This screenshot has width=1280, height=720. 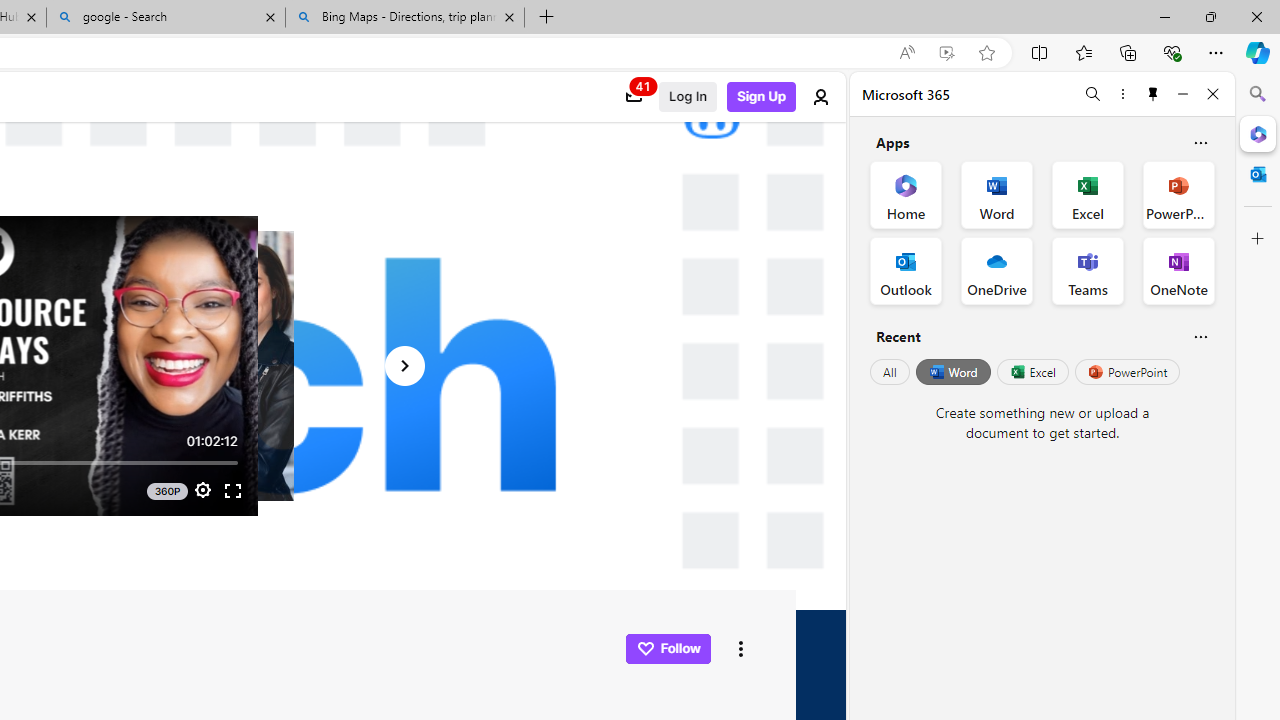 I want to click on Sign Up, so click(x=762, y=97).